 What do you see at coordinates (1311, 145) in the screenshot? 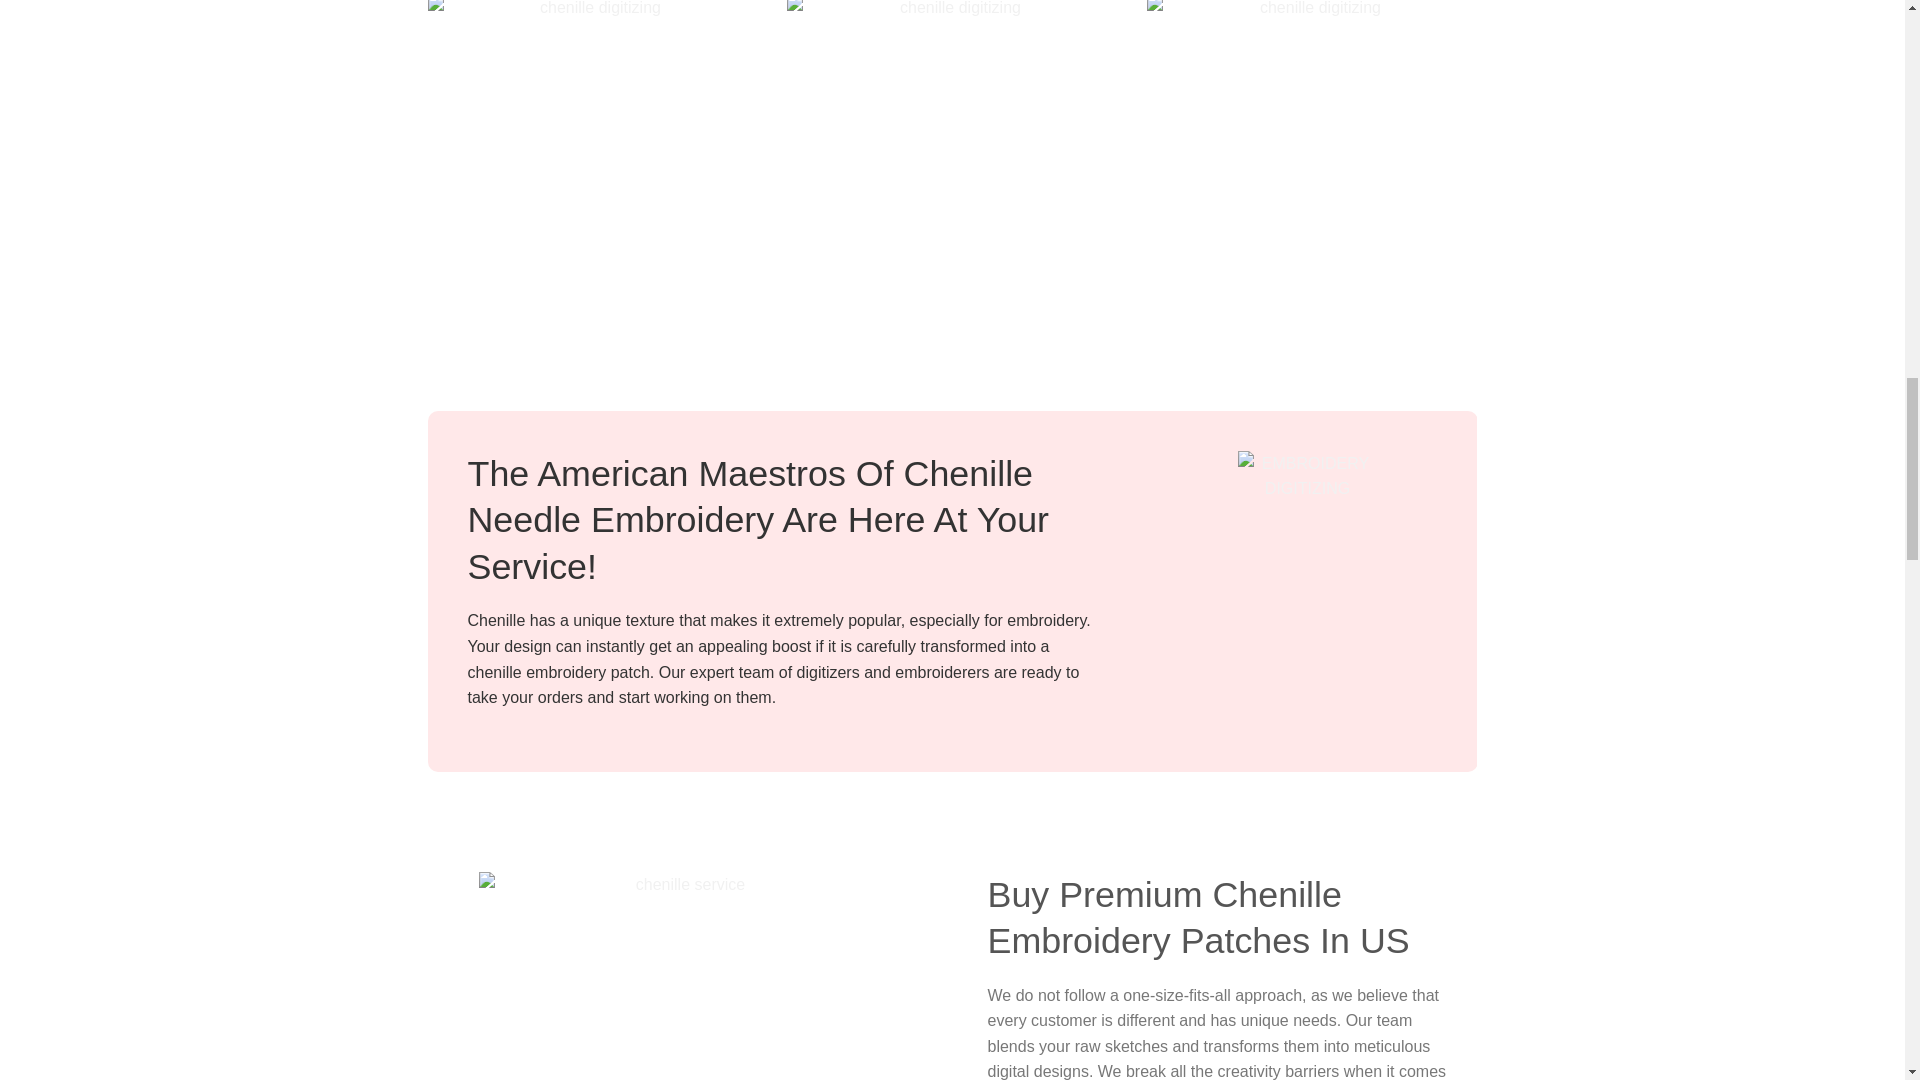
I see `chenille digitizing` at bounding box center [1311, 145].